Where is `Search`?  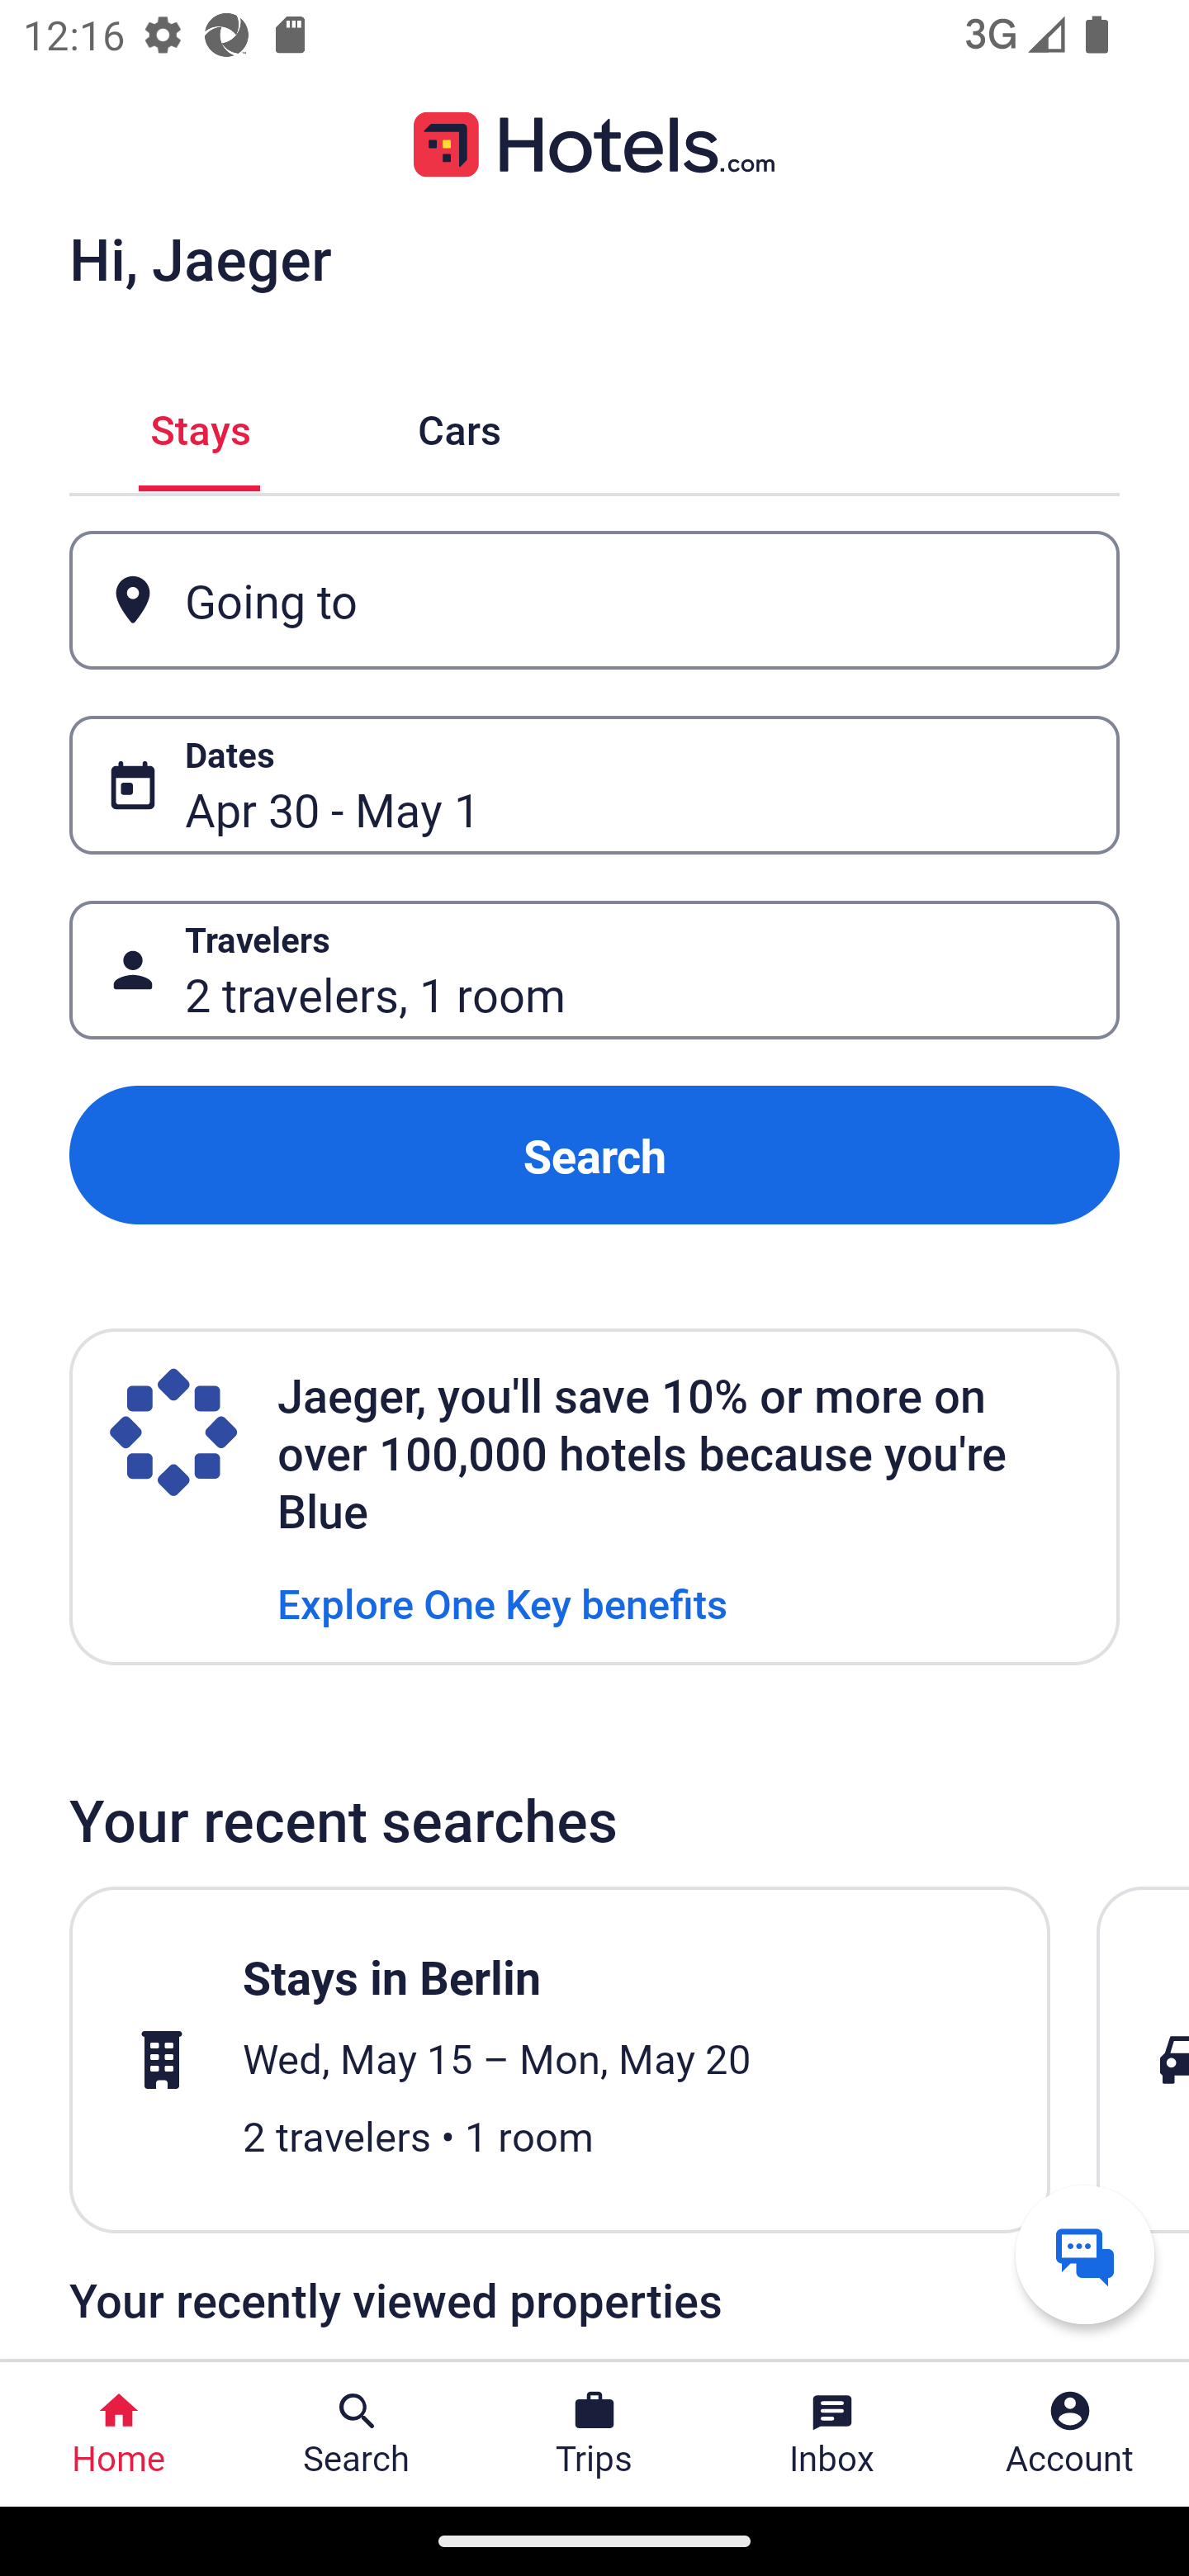
Search is located at coordinates (594, 1154).